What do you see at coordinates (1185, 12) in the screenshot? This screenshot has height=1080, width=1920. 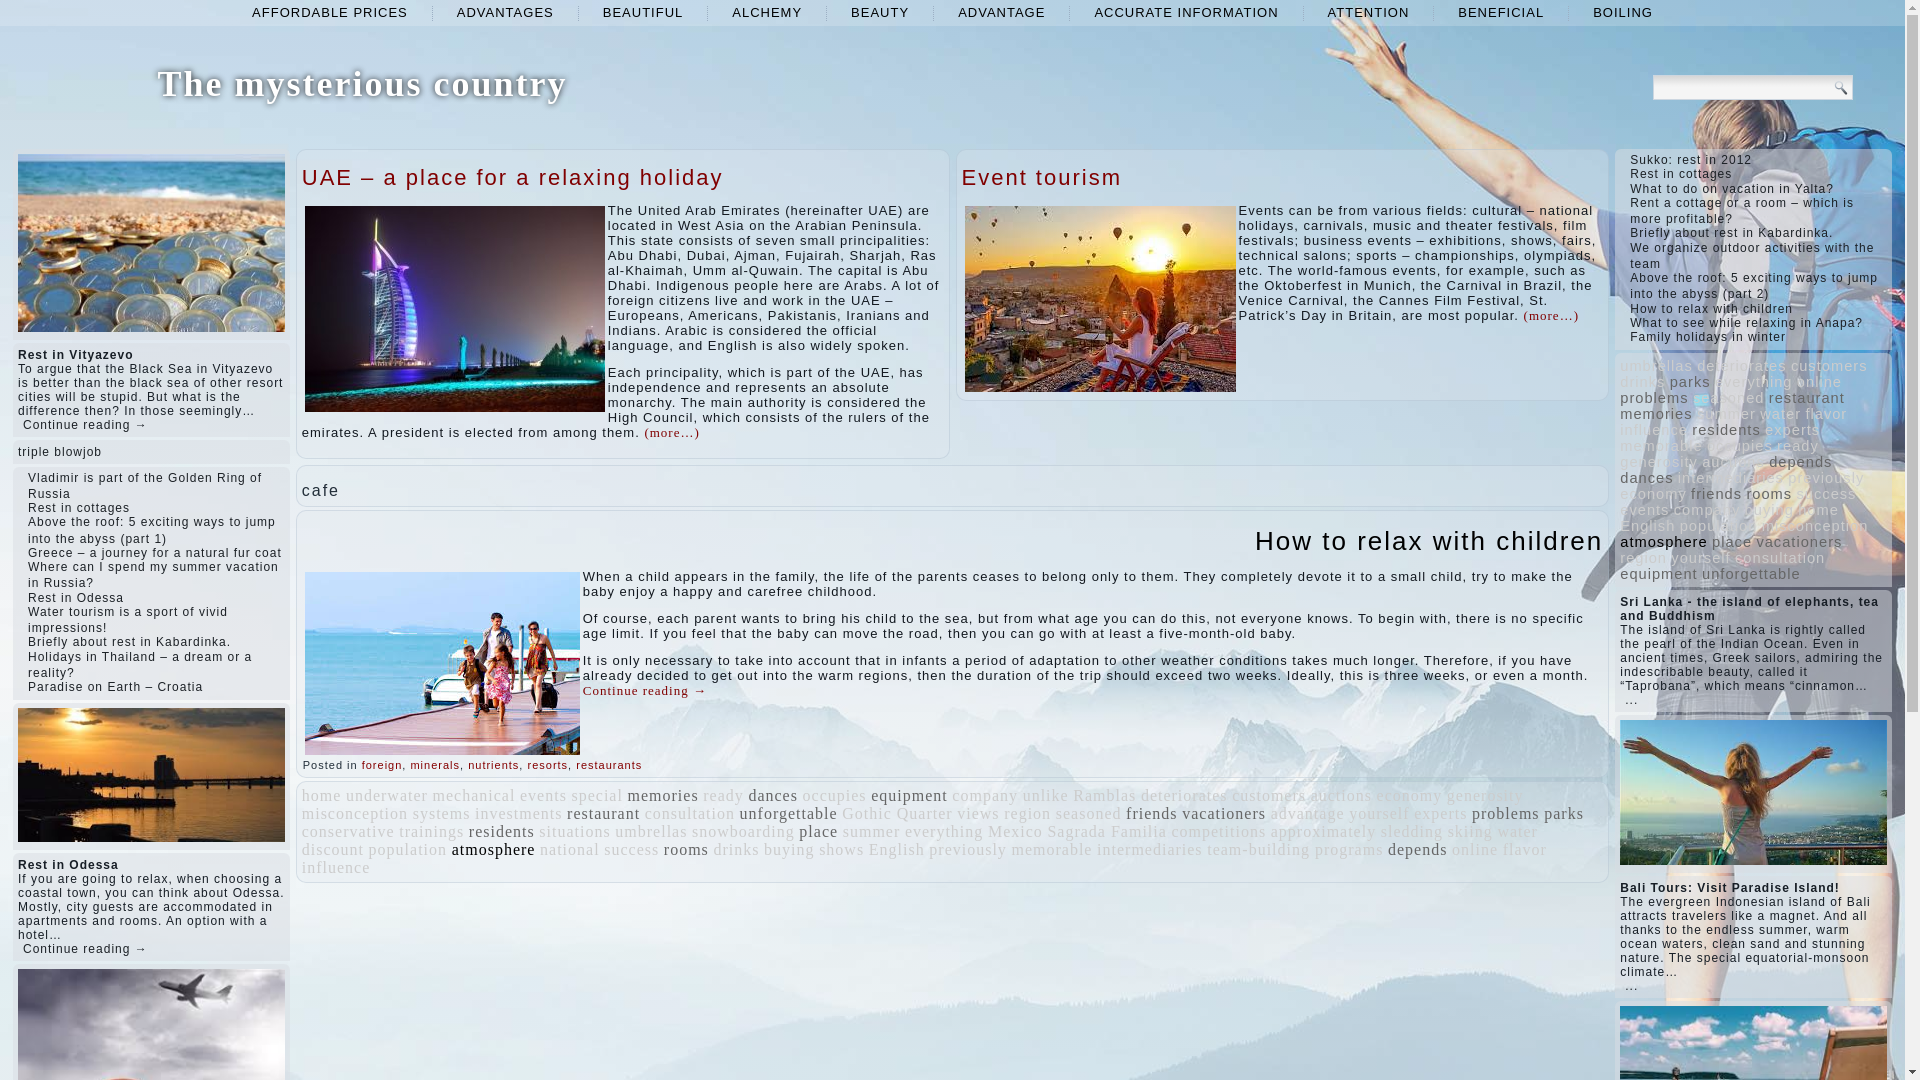 I see `accurate information` at bounding box center [1185, 12].